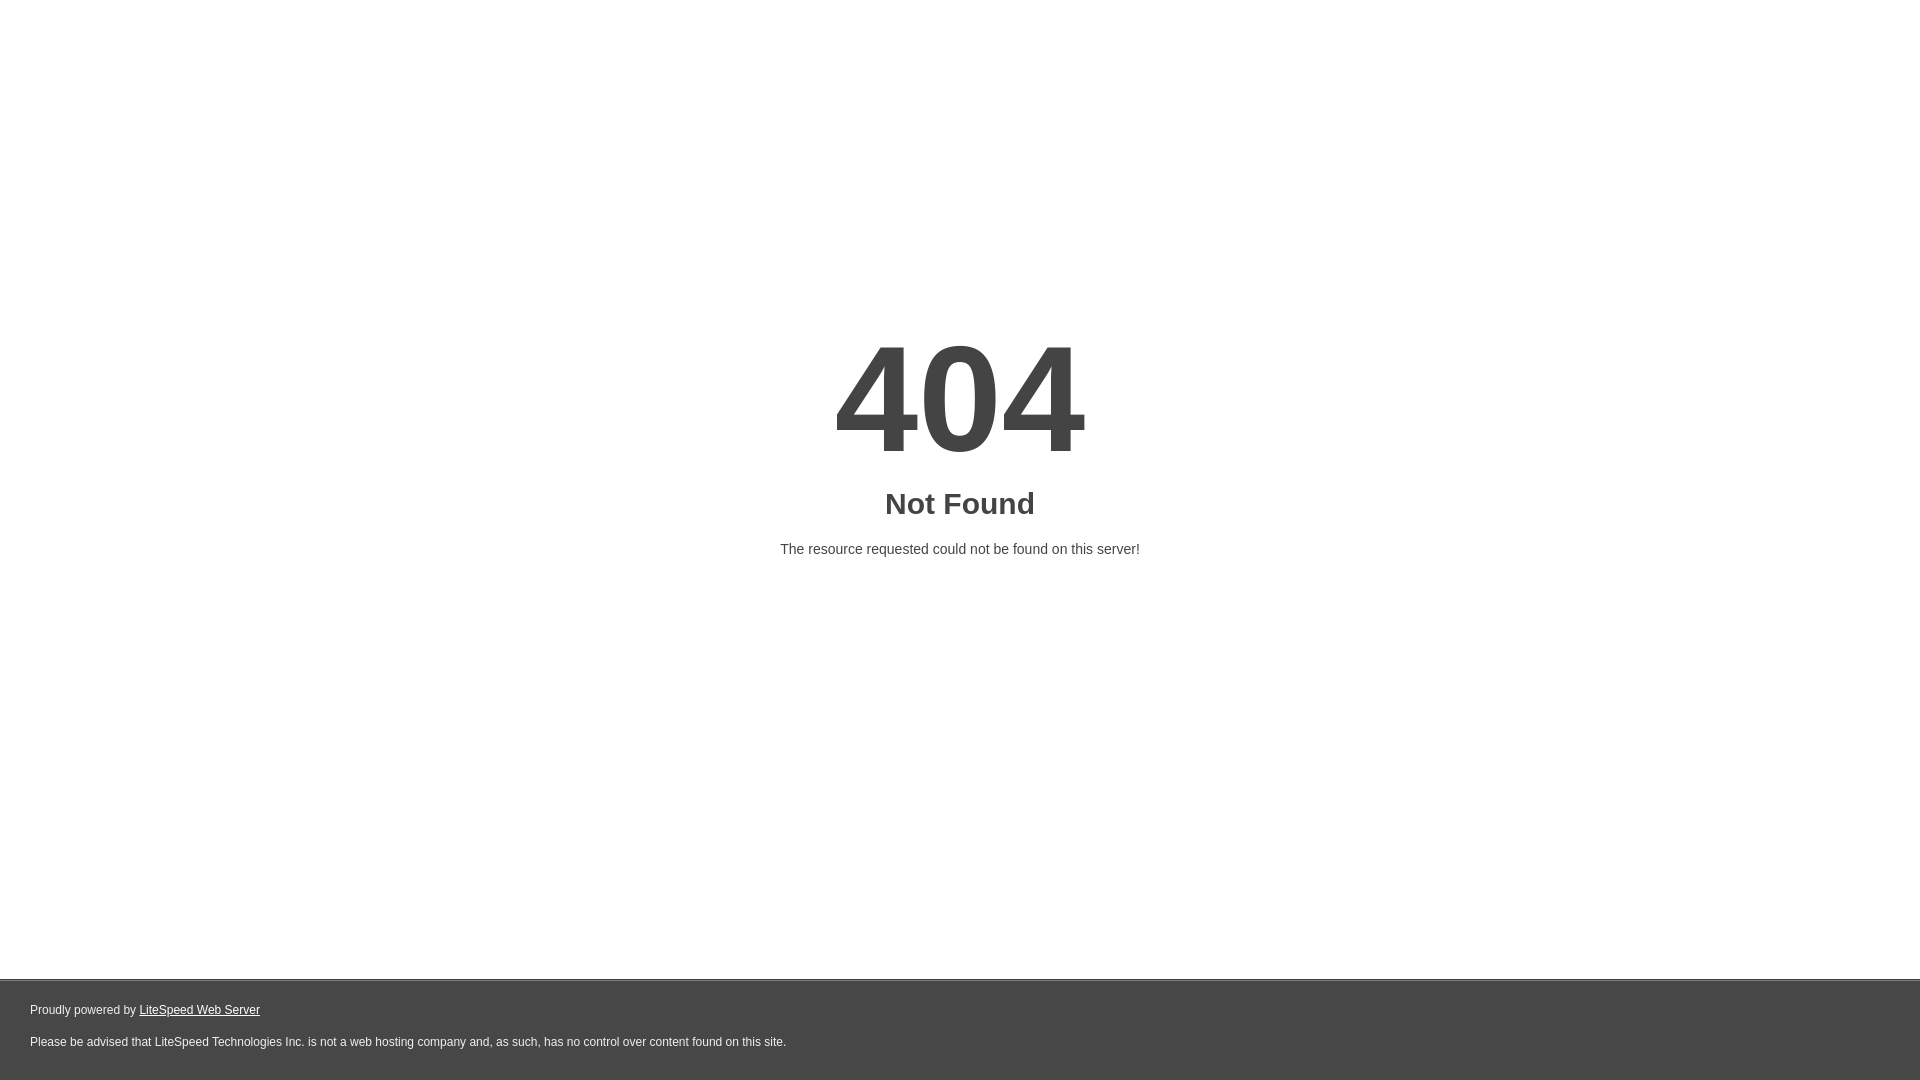 The image size is (1920, 1080). Describe the element at coordinates (198, 1010) in the screenshot. I see `LiteSpeed Web Server` at that location.